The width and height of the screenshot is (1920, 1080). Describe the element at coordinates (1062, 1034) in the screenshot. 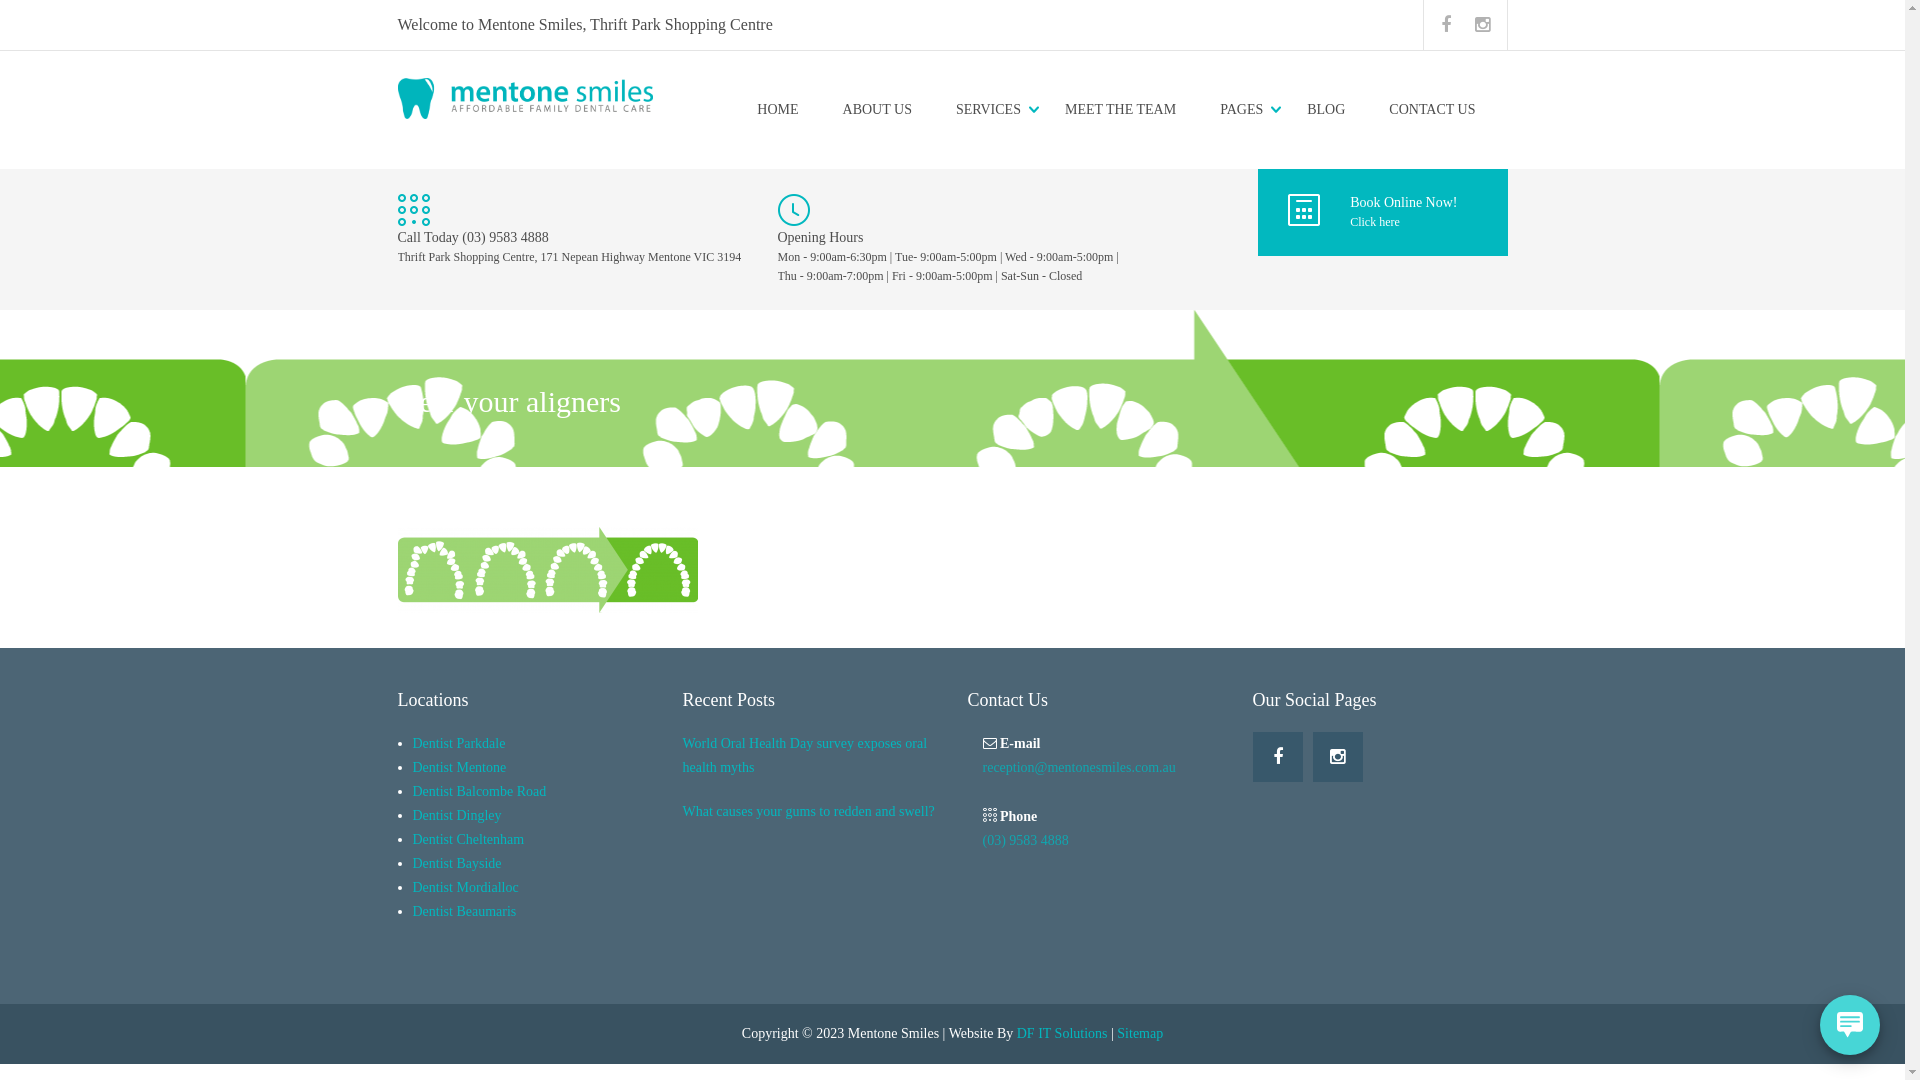

I see `DF IT Solutions` at that location.